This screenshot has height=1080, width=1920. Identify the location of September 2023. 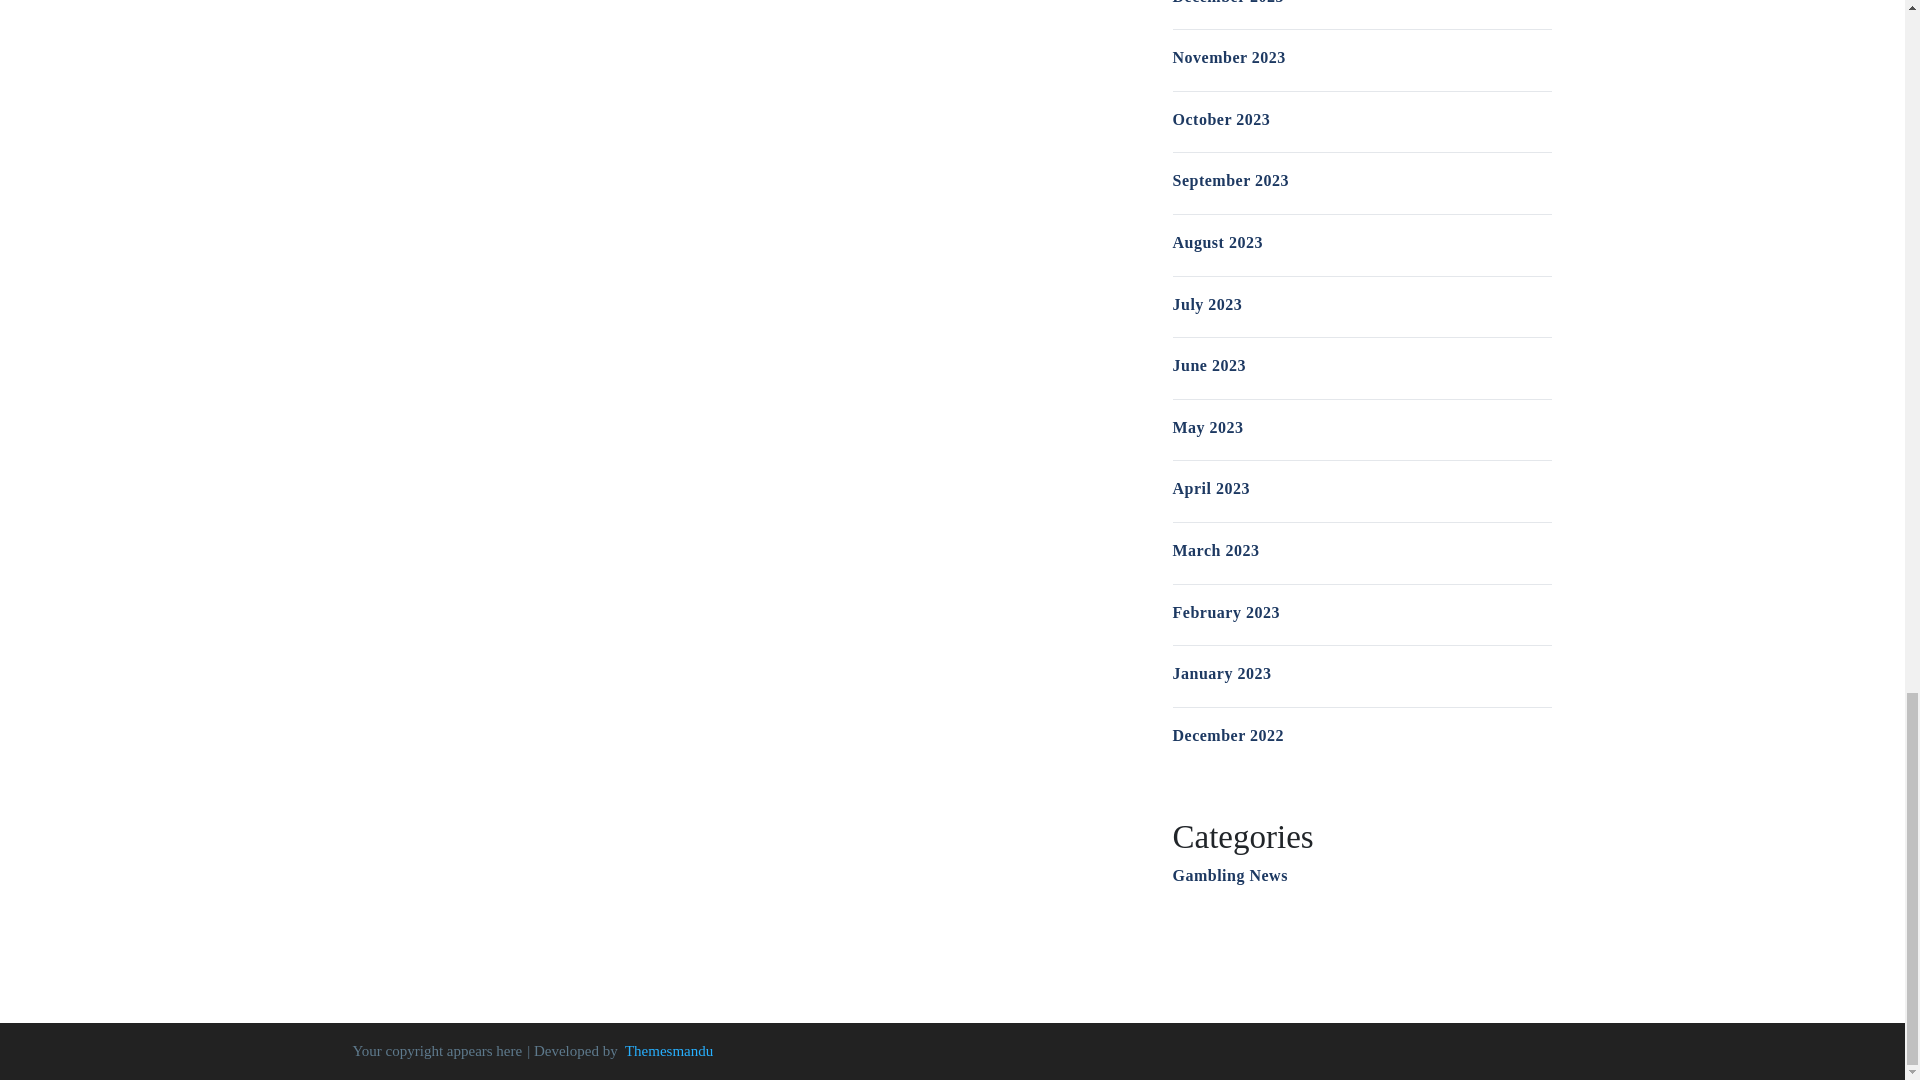
(1230, 180).